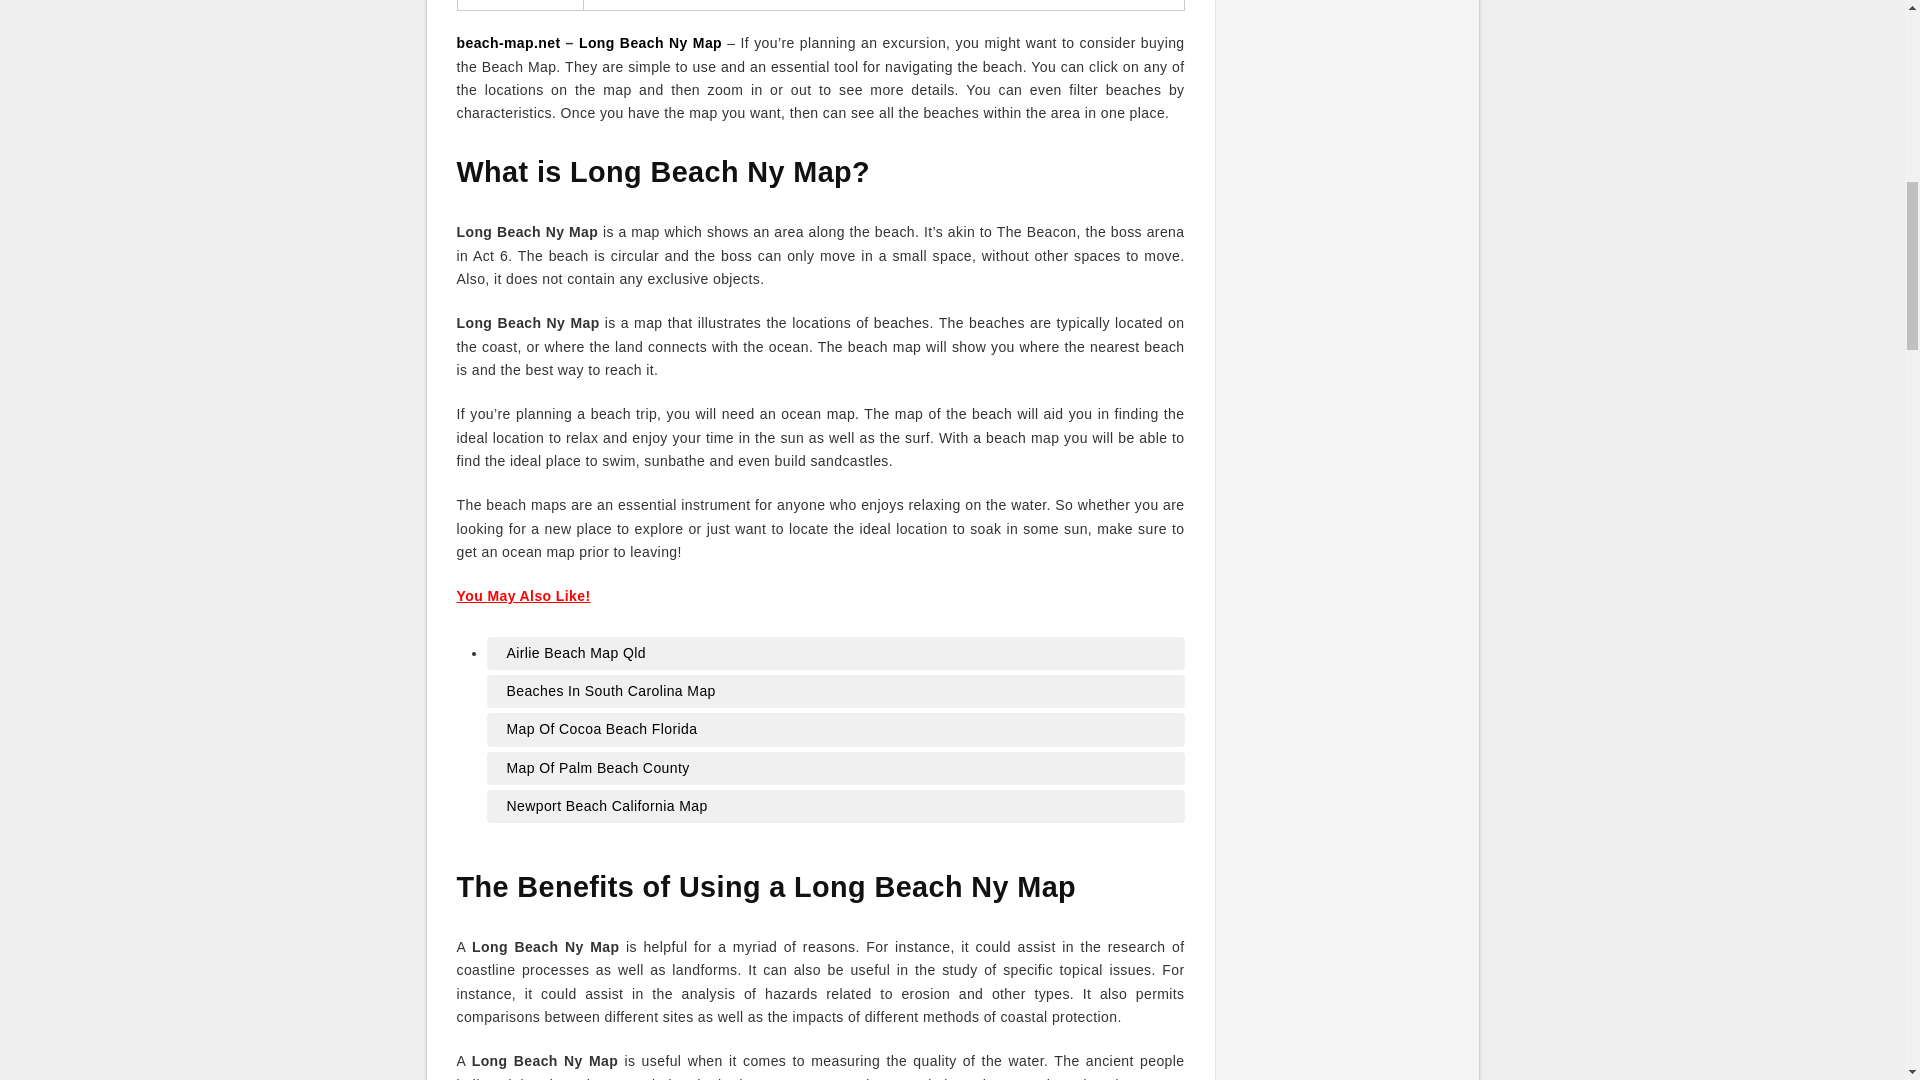  Describe the element at coordinates (508, 42) in the screenshot. I see `beach-map.net` at that location.